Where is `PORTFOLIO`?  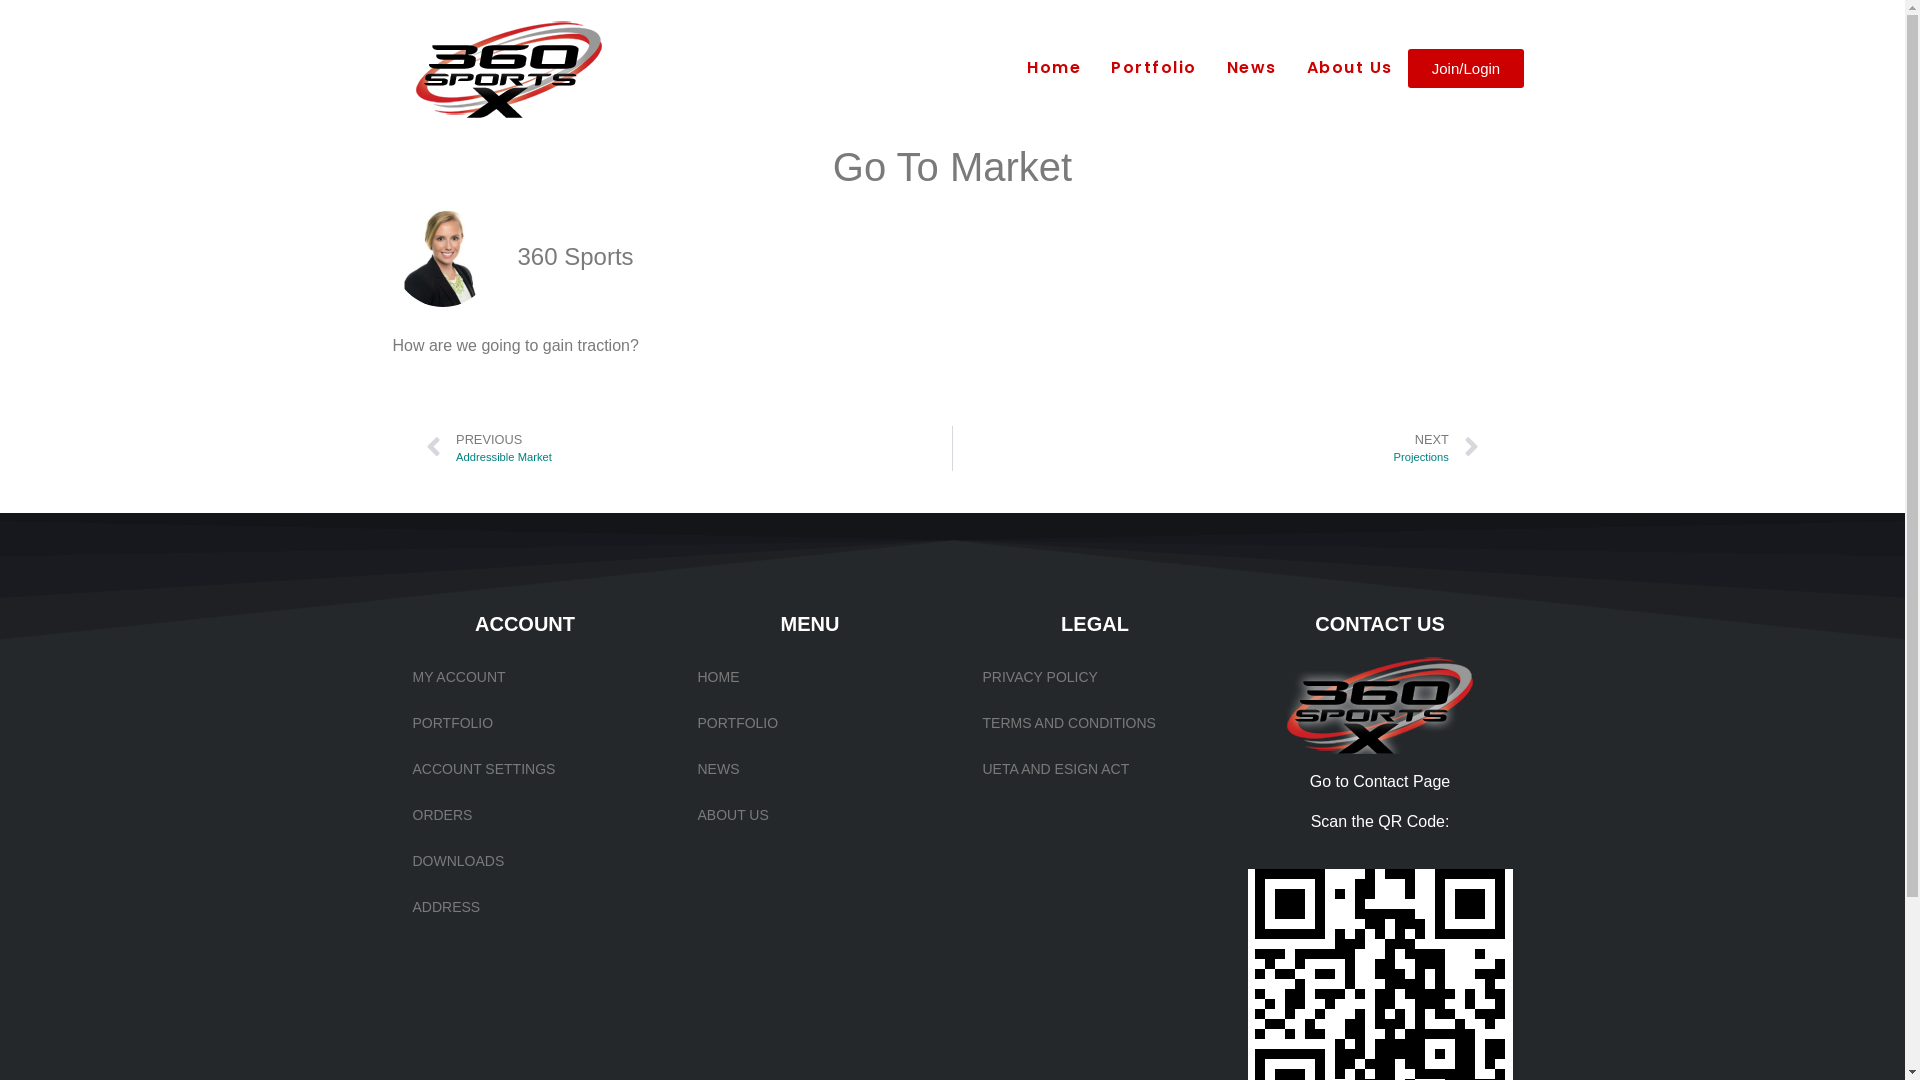 PORTFOLIO is located at coordinates (810, 723).